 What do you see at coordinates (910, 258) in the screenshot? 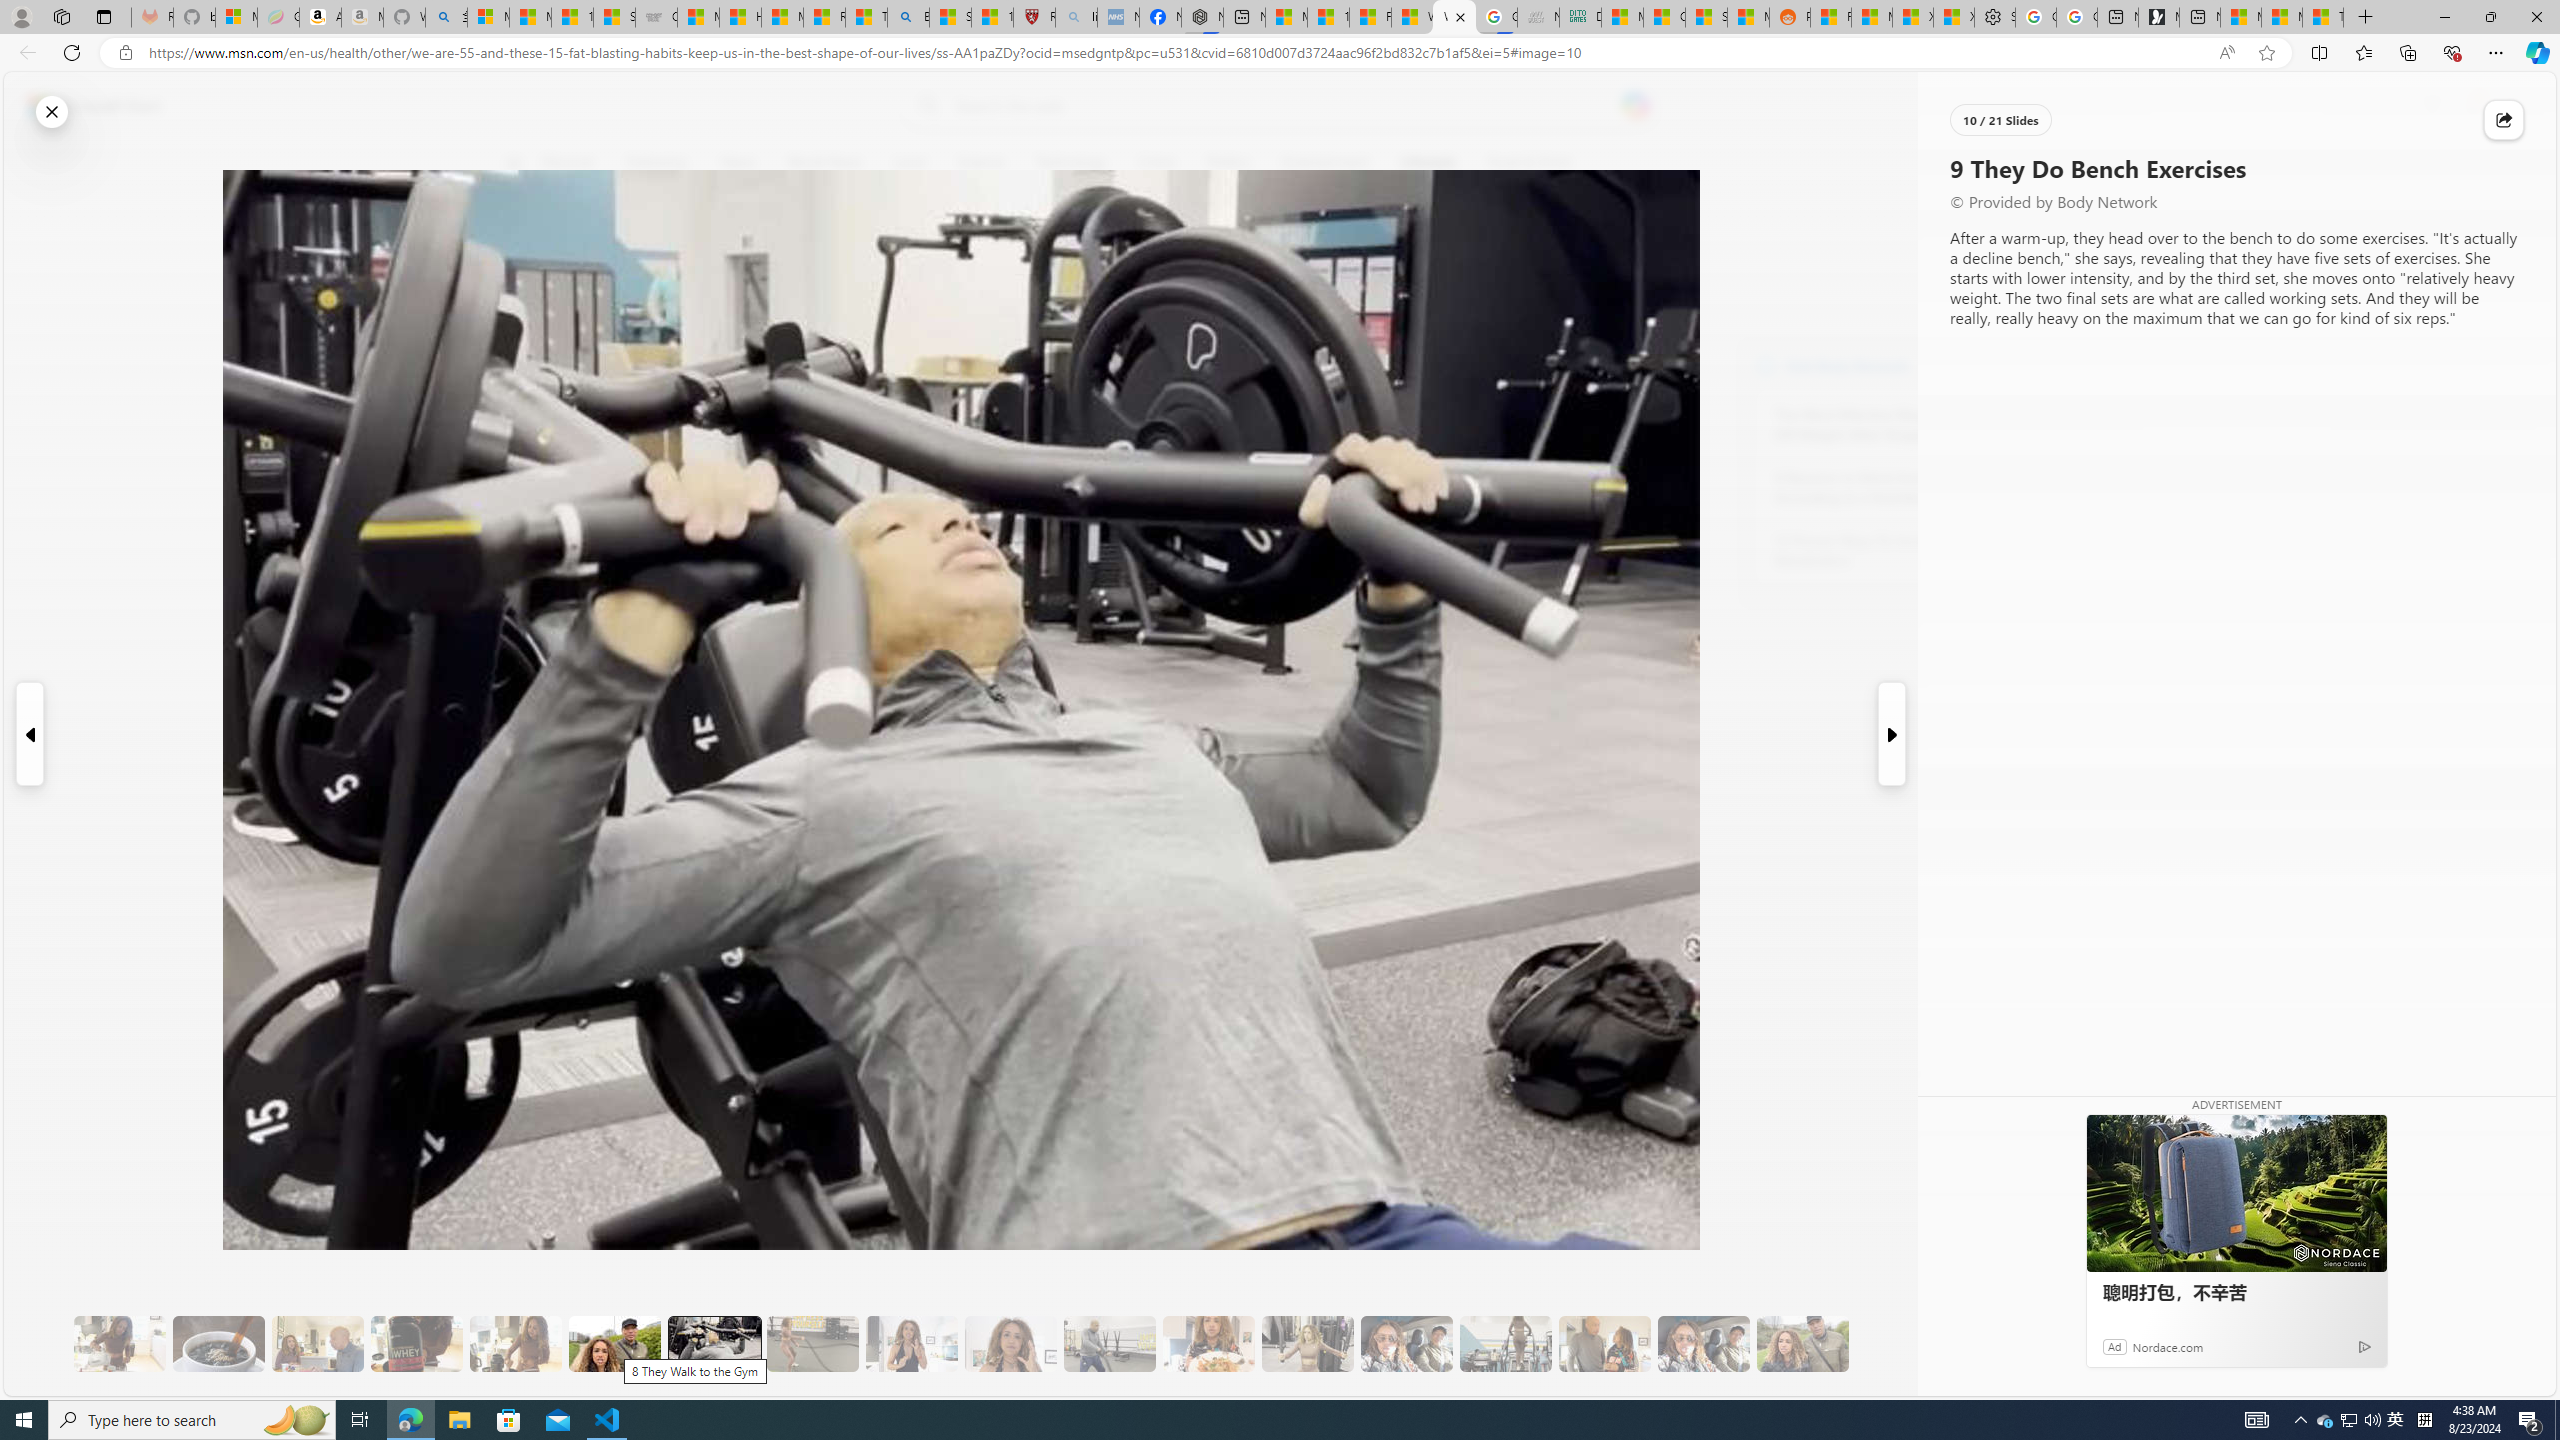
I see `Follow` at bounding box center [910, 258].